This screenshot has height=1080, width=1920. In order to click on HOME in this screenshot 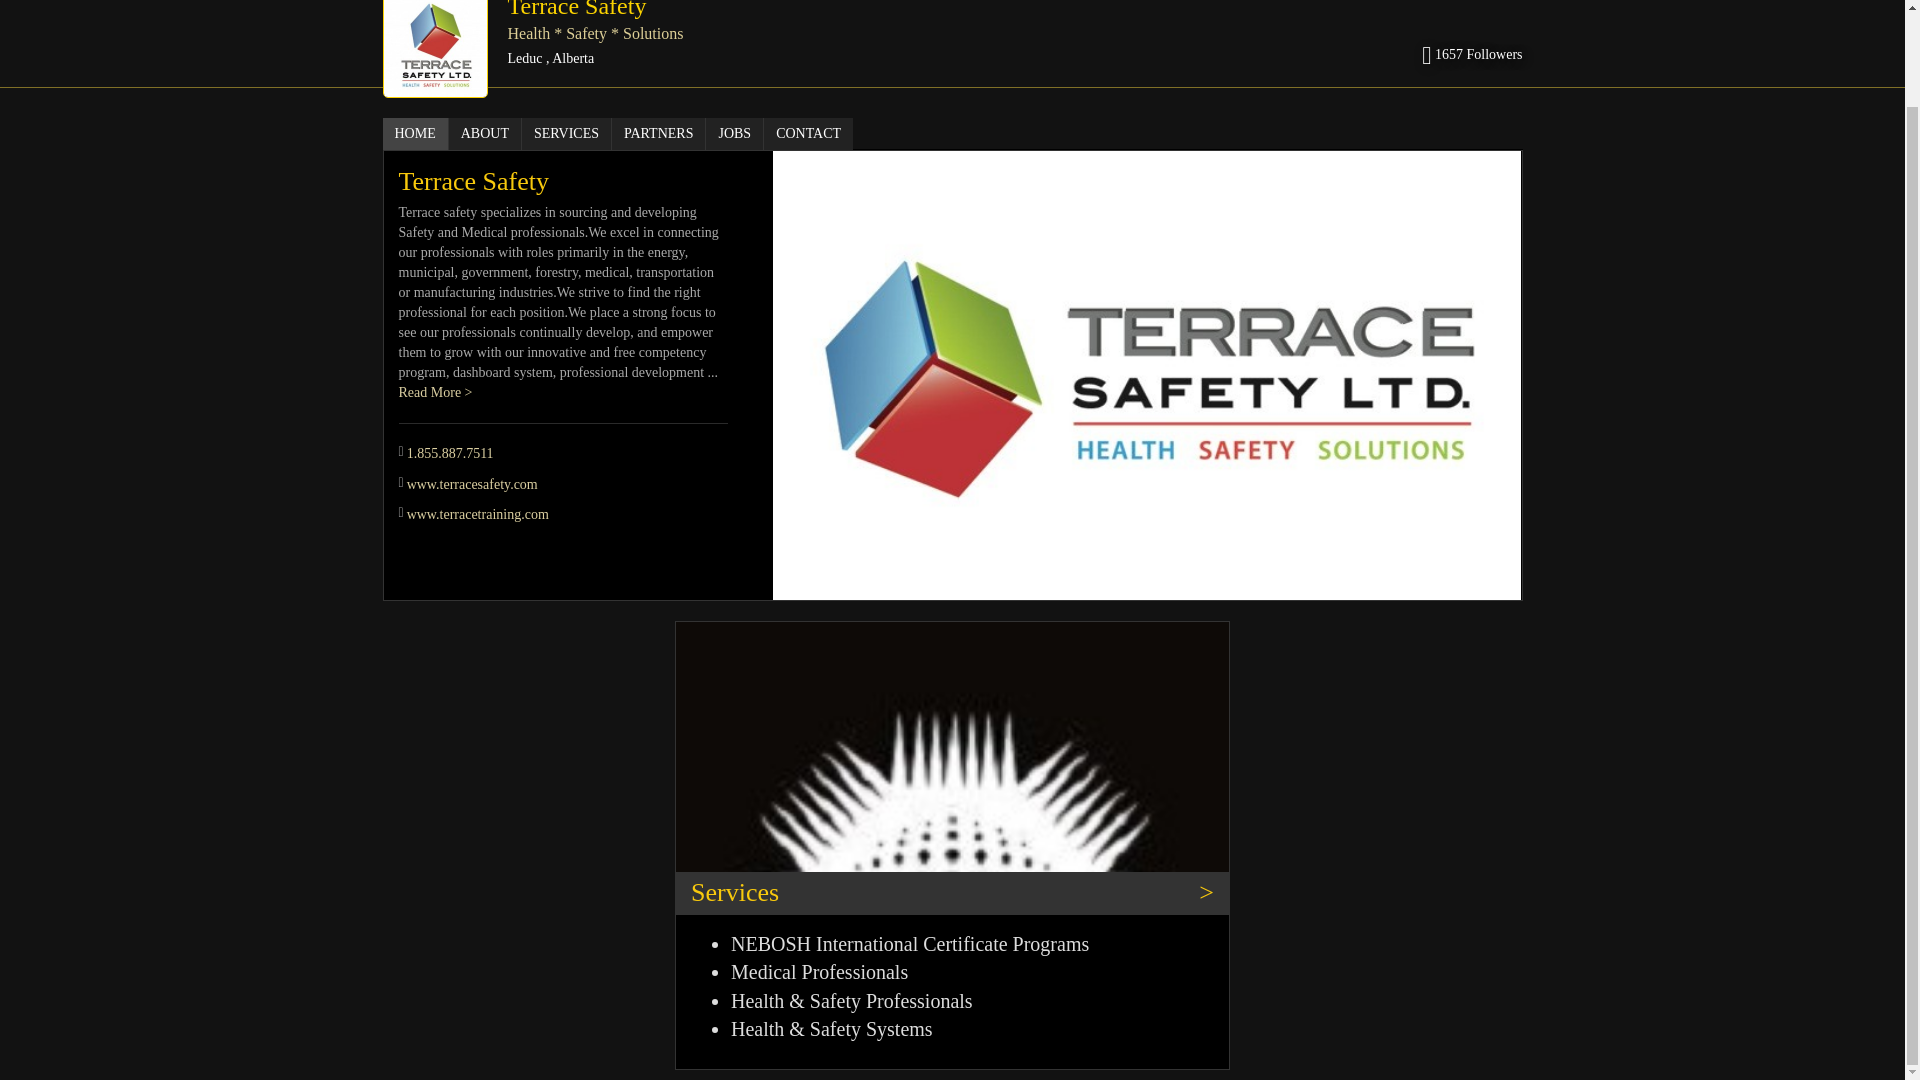, I will do `click(414, 134)`.